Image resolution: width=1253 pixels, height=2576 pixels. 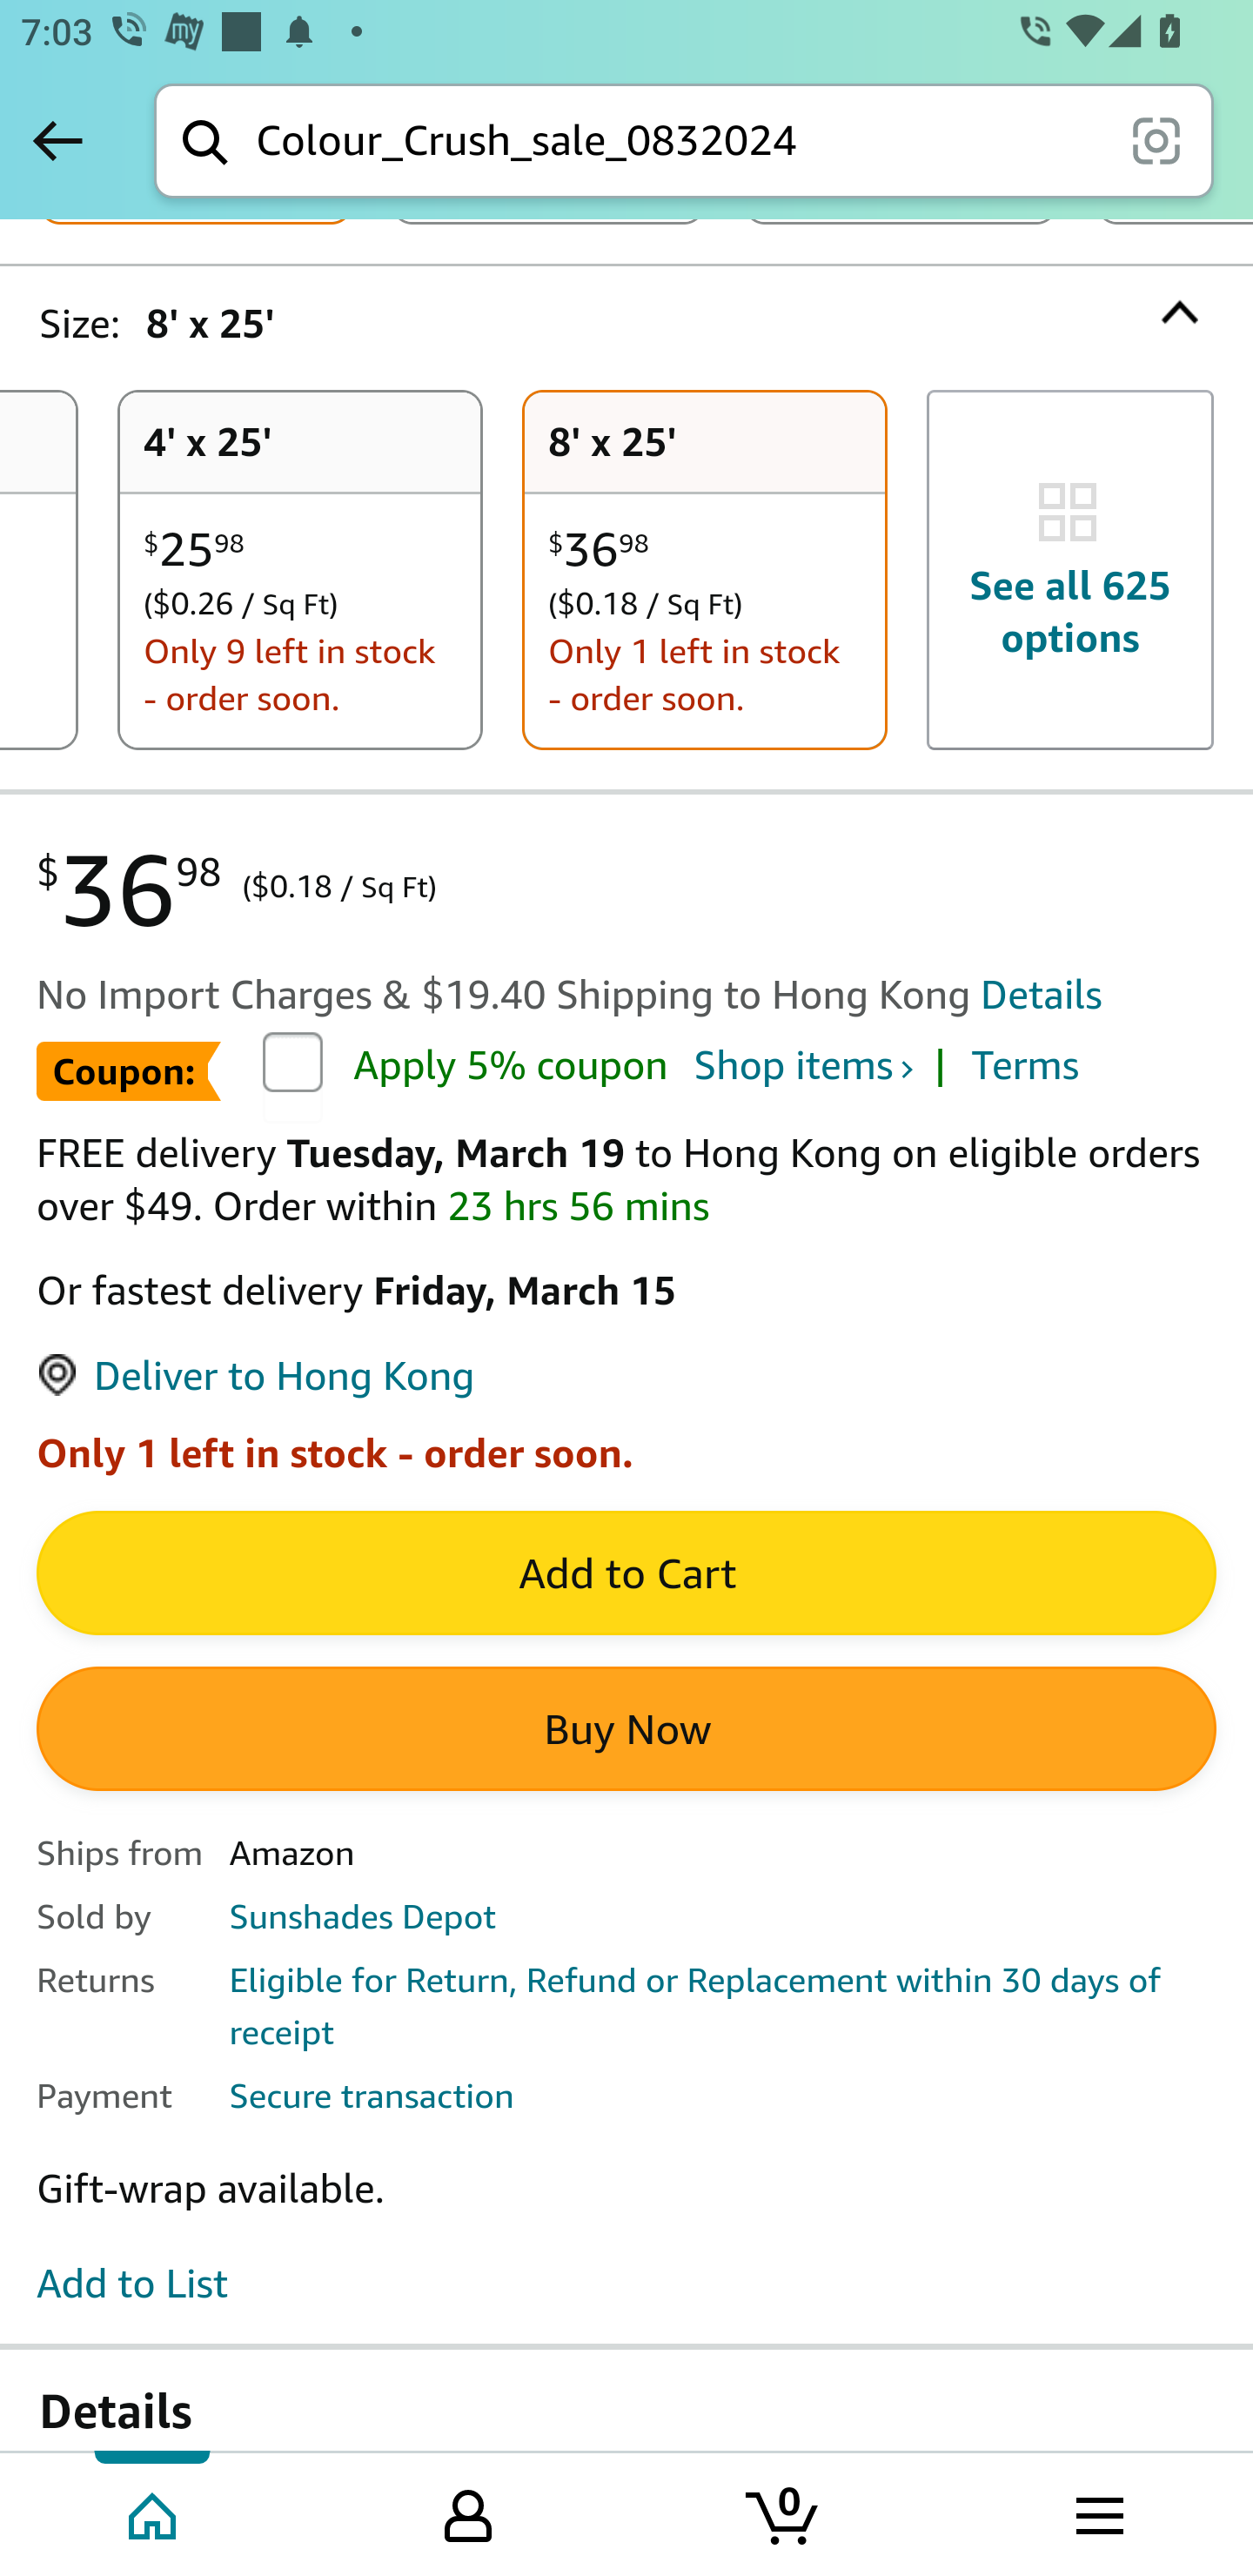 What do you see at coordinates (626, 1732) in the screenshot?
I see `Buy Now` at bounding box center [626, 1732].